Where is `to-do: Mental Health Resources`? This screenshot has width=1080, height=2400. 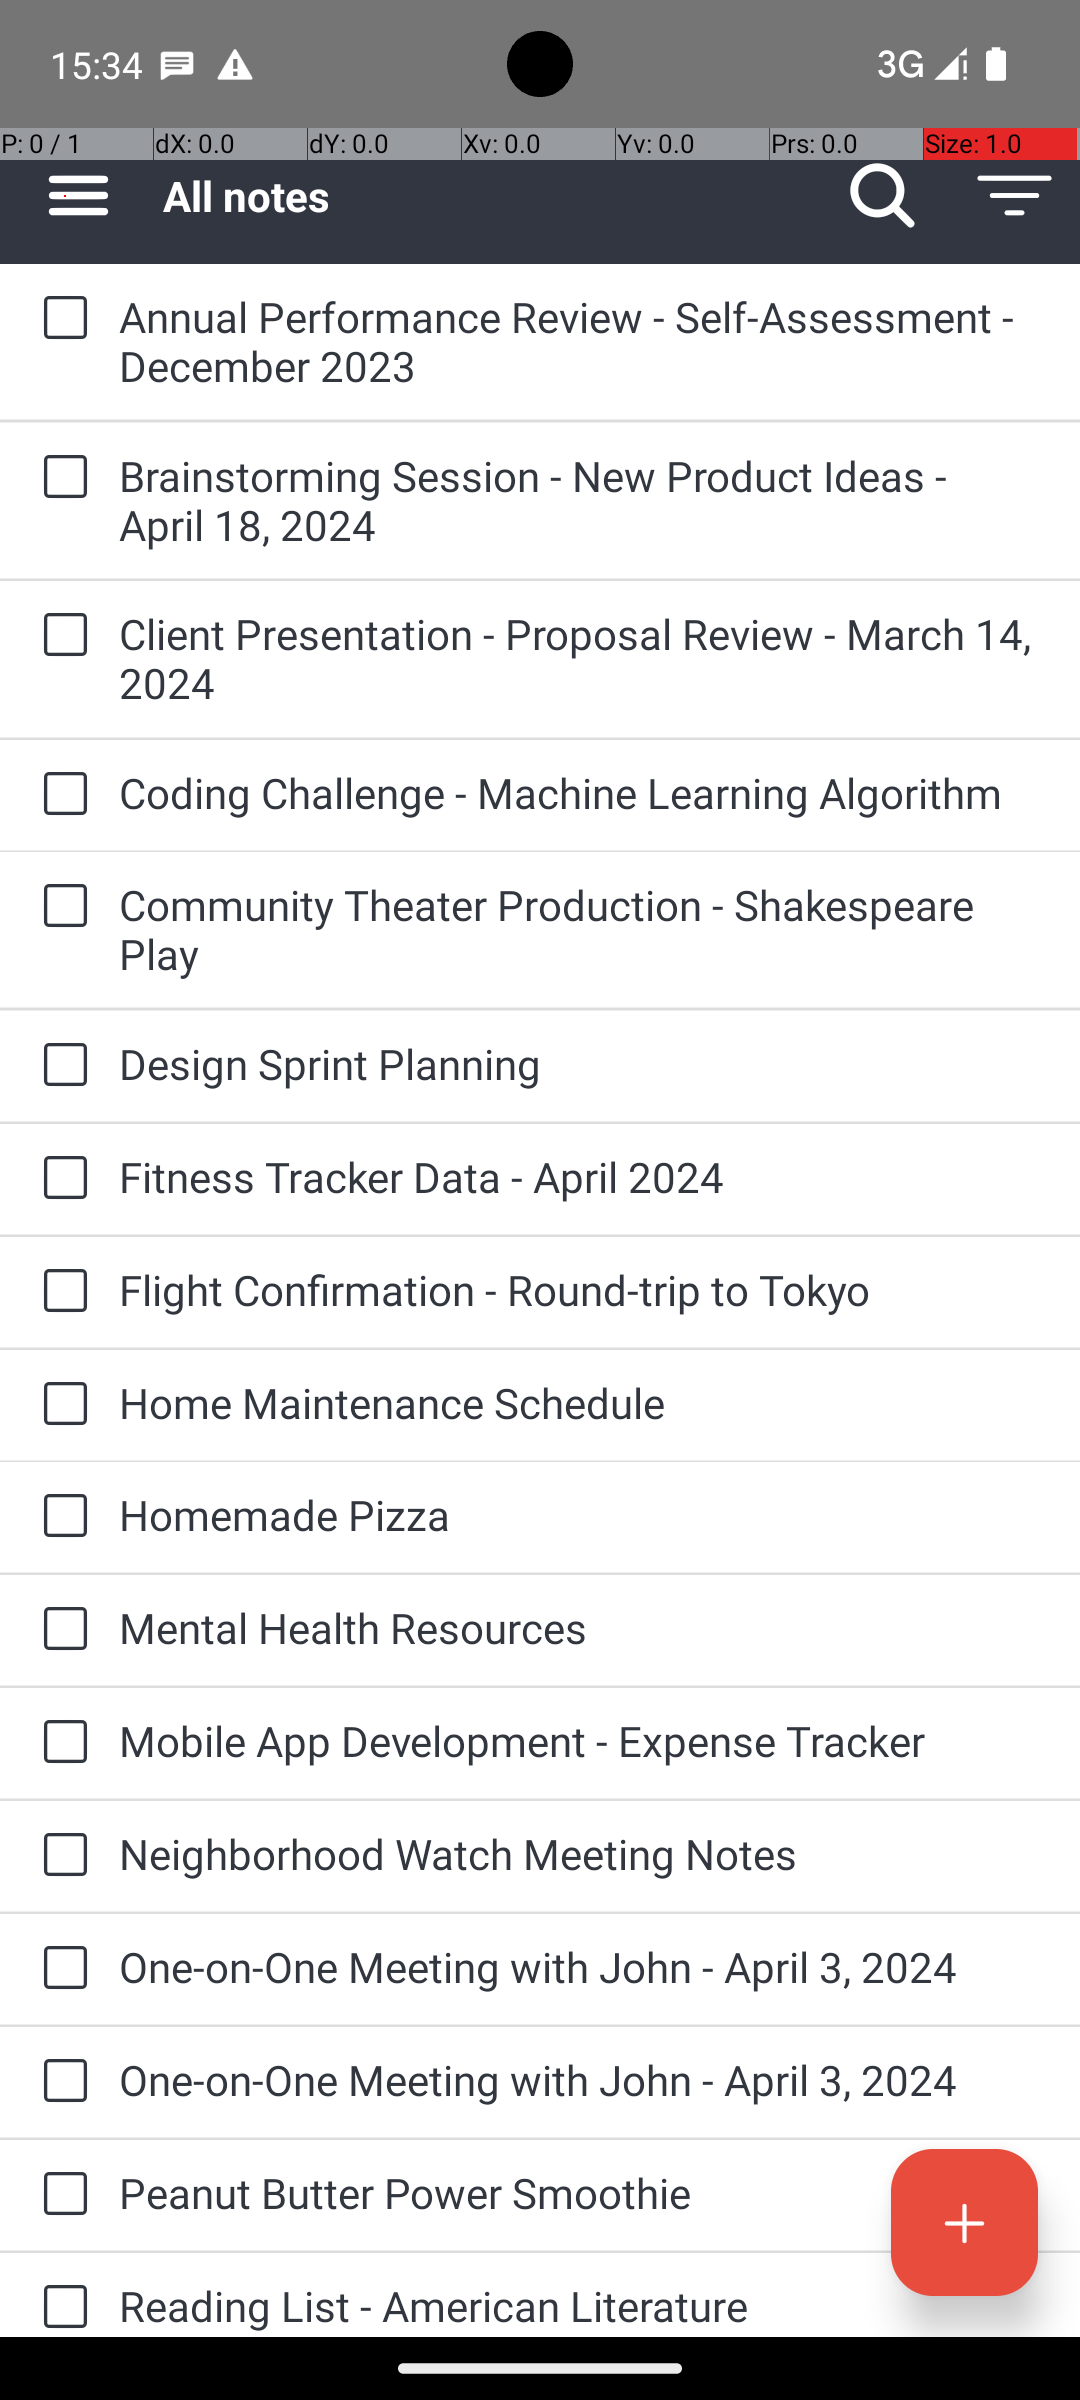
to-do: Mental Health Resources is located at coordinates (60, 1630).